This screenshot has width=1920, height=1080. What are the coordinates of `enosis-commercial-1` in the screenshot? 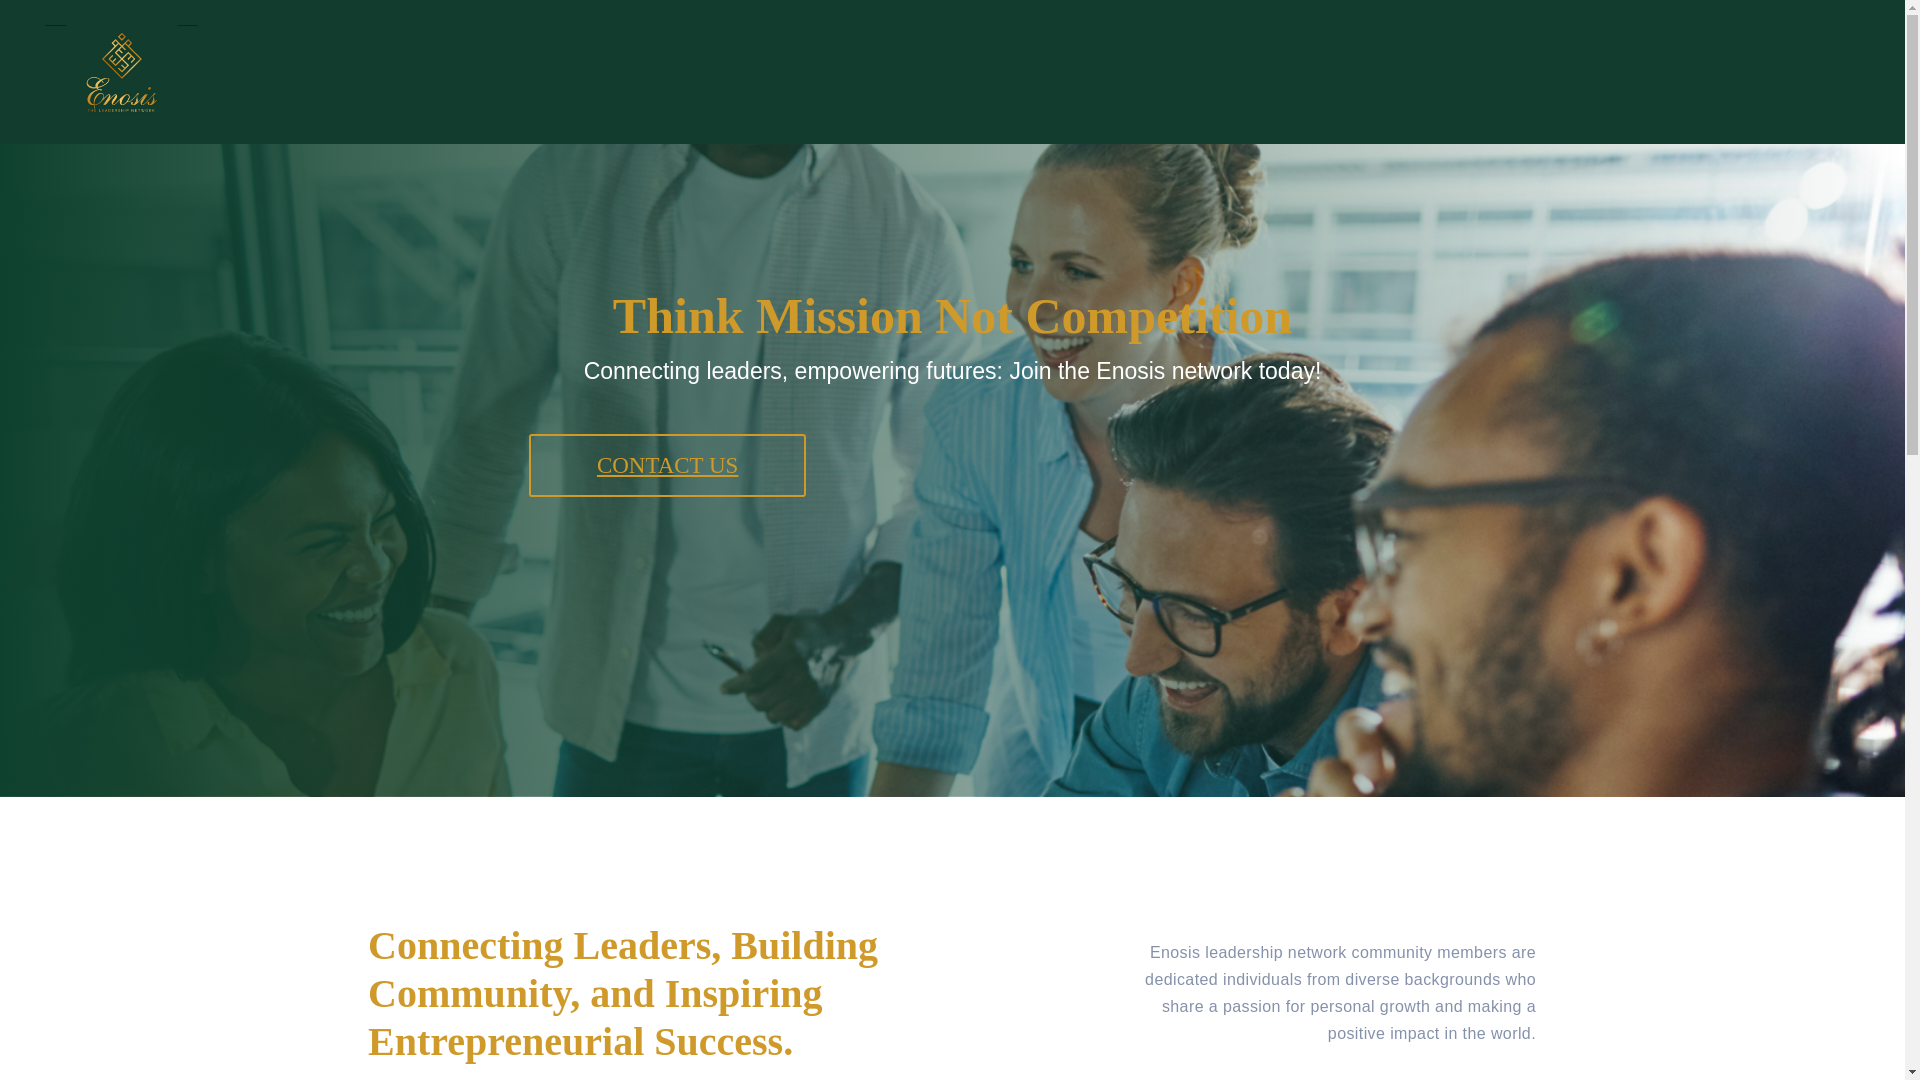 It's located at (120, 71).